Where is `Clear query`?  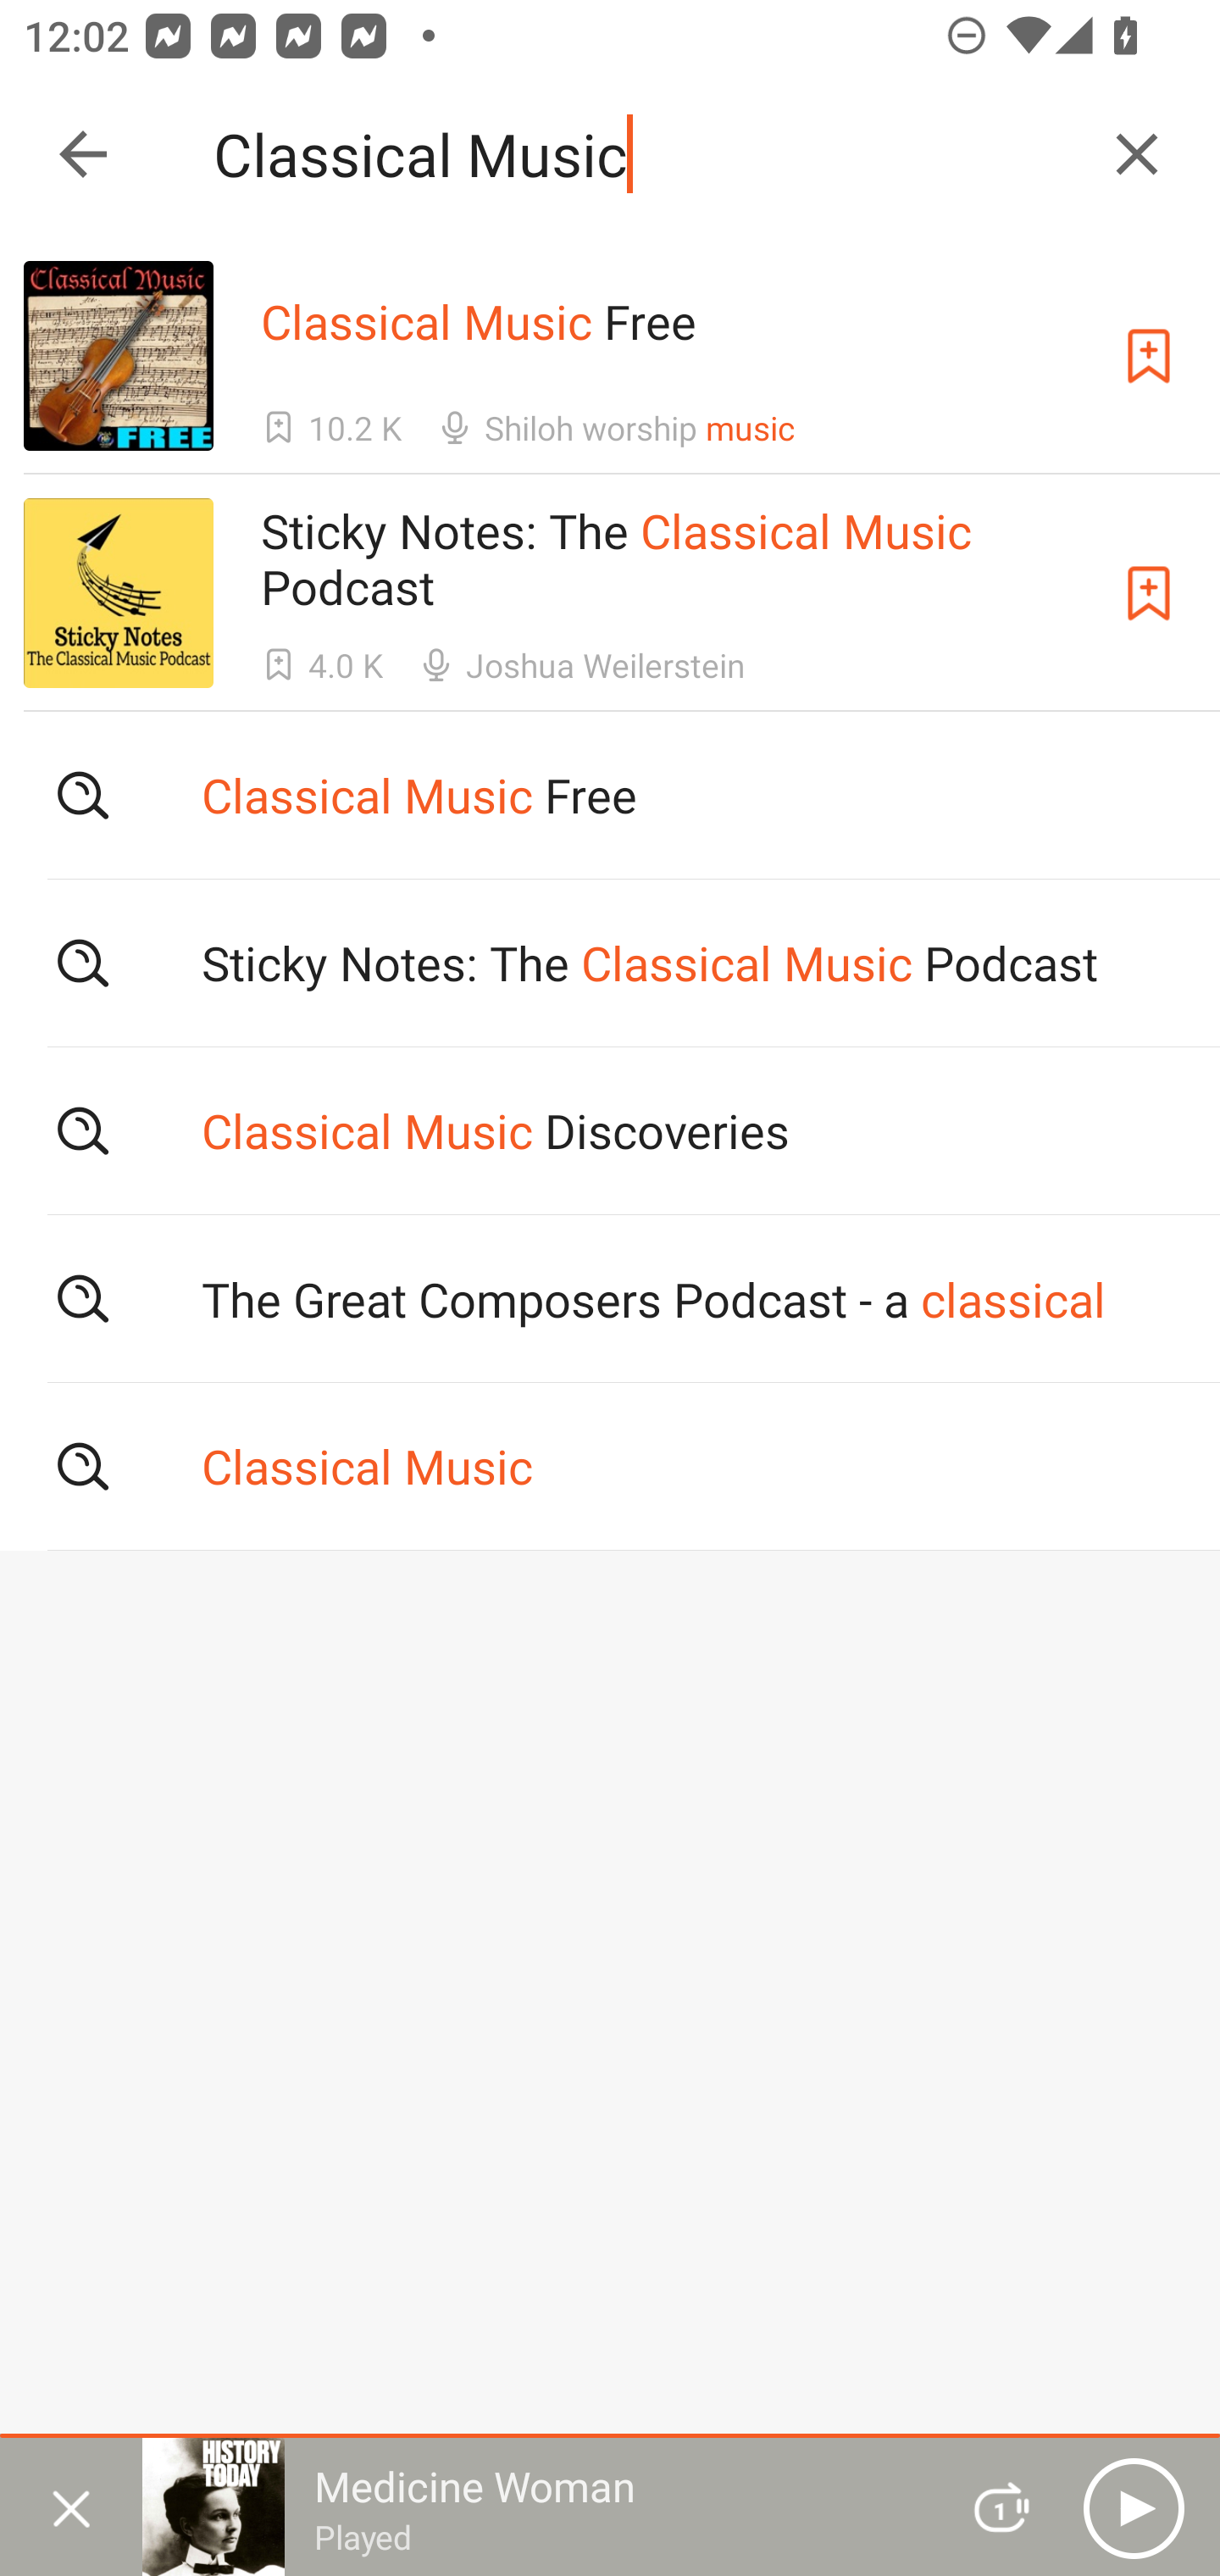
Clear query is located at coordinates (1137, 154).